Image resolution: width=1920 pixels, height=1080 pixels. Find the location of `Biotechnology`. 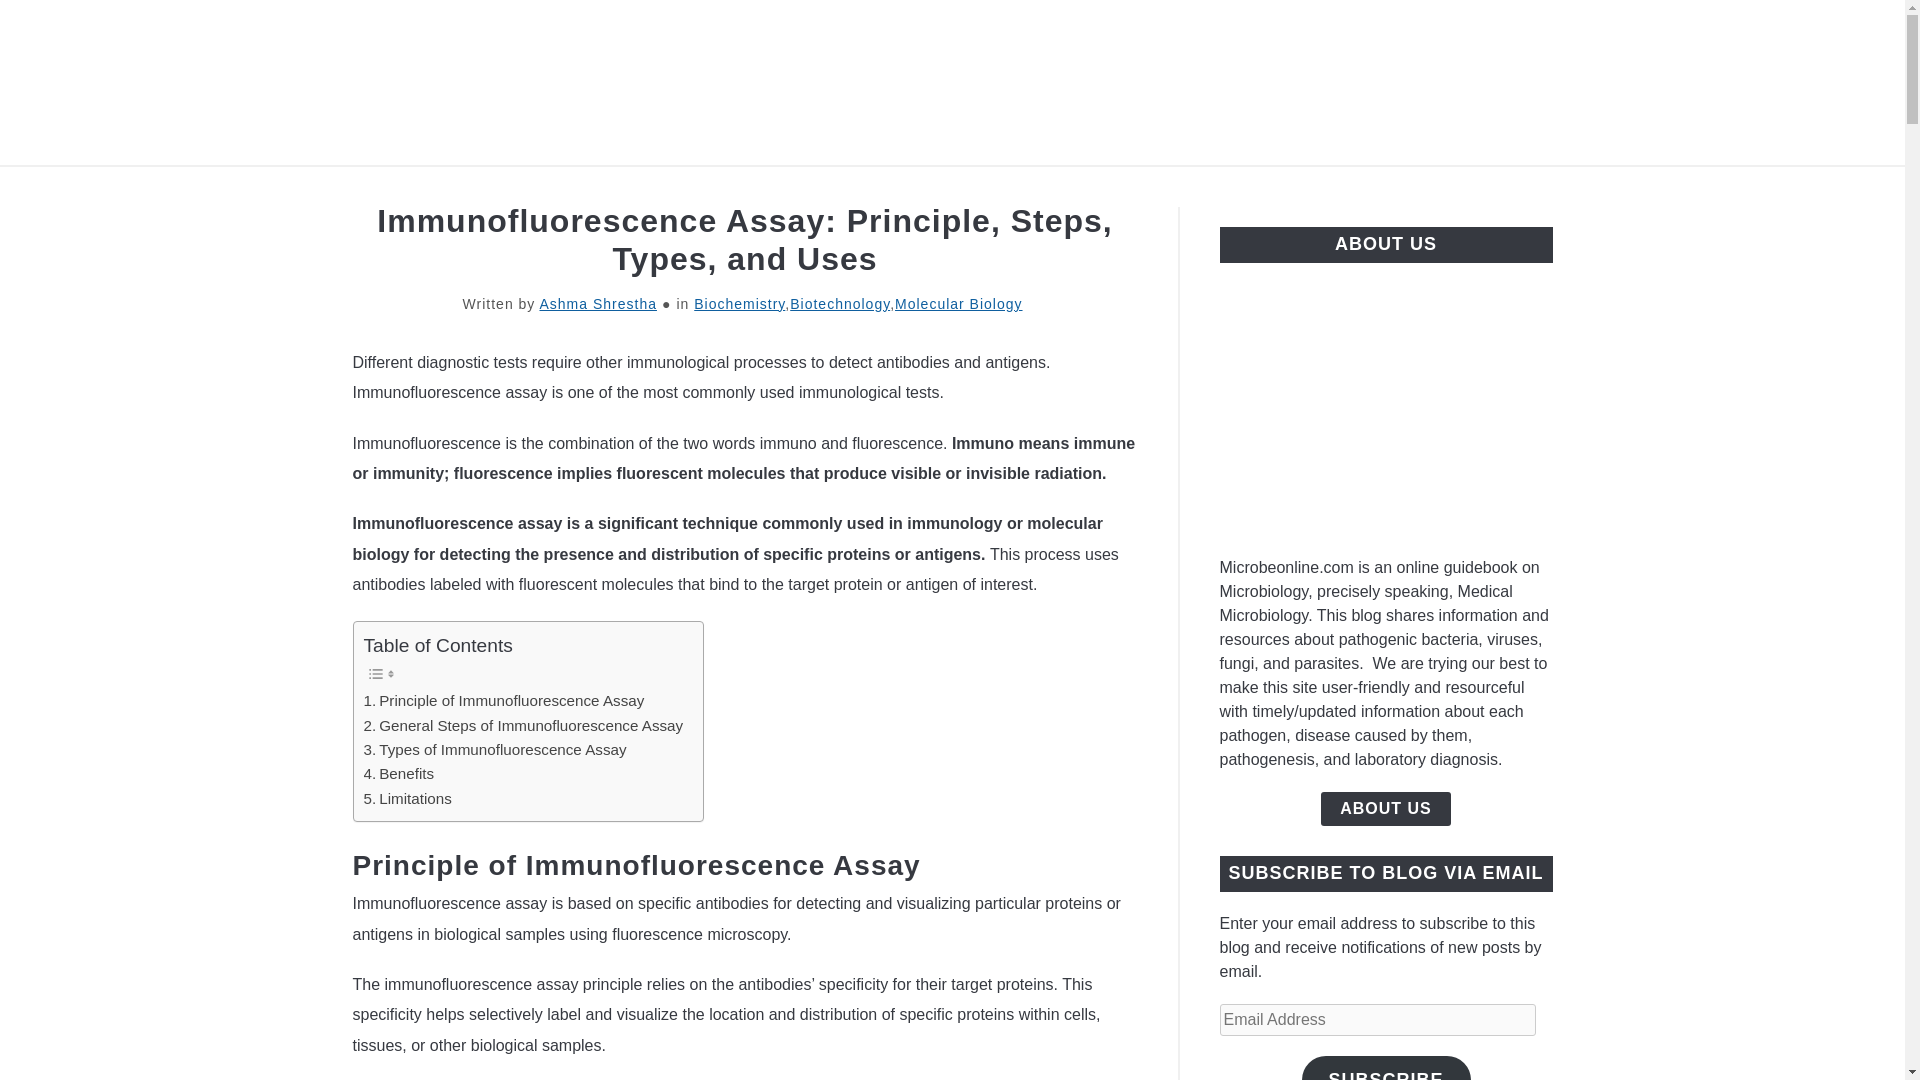

Biotechnology is located at coordinates (840, 304).